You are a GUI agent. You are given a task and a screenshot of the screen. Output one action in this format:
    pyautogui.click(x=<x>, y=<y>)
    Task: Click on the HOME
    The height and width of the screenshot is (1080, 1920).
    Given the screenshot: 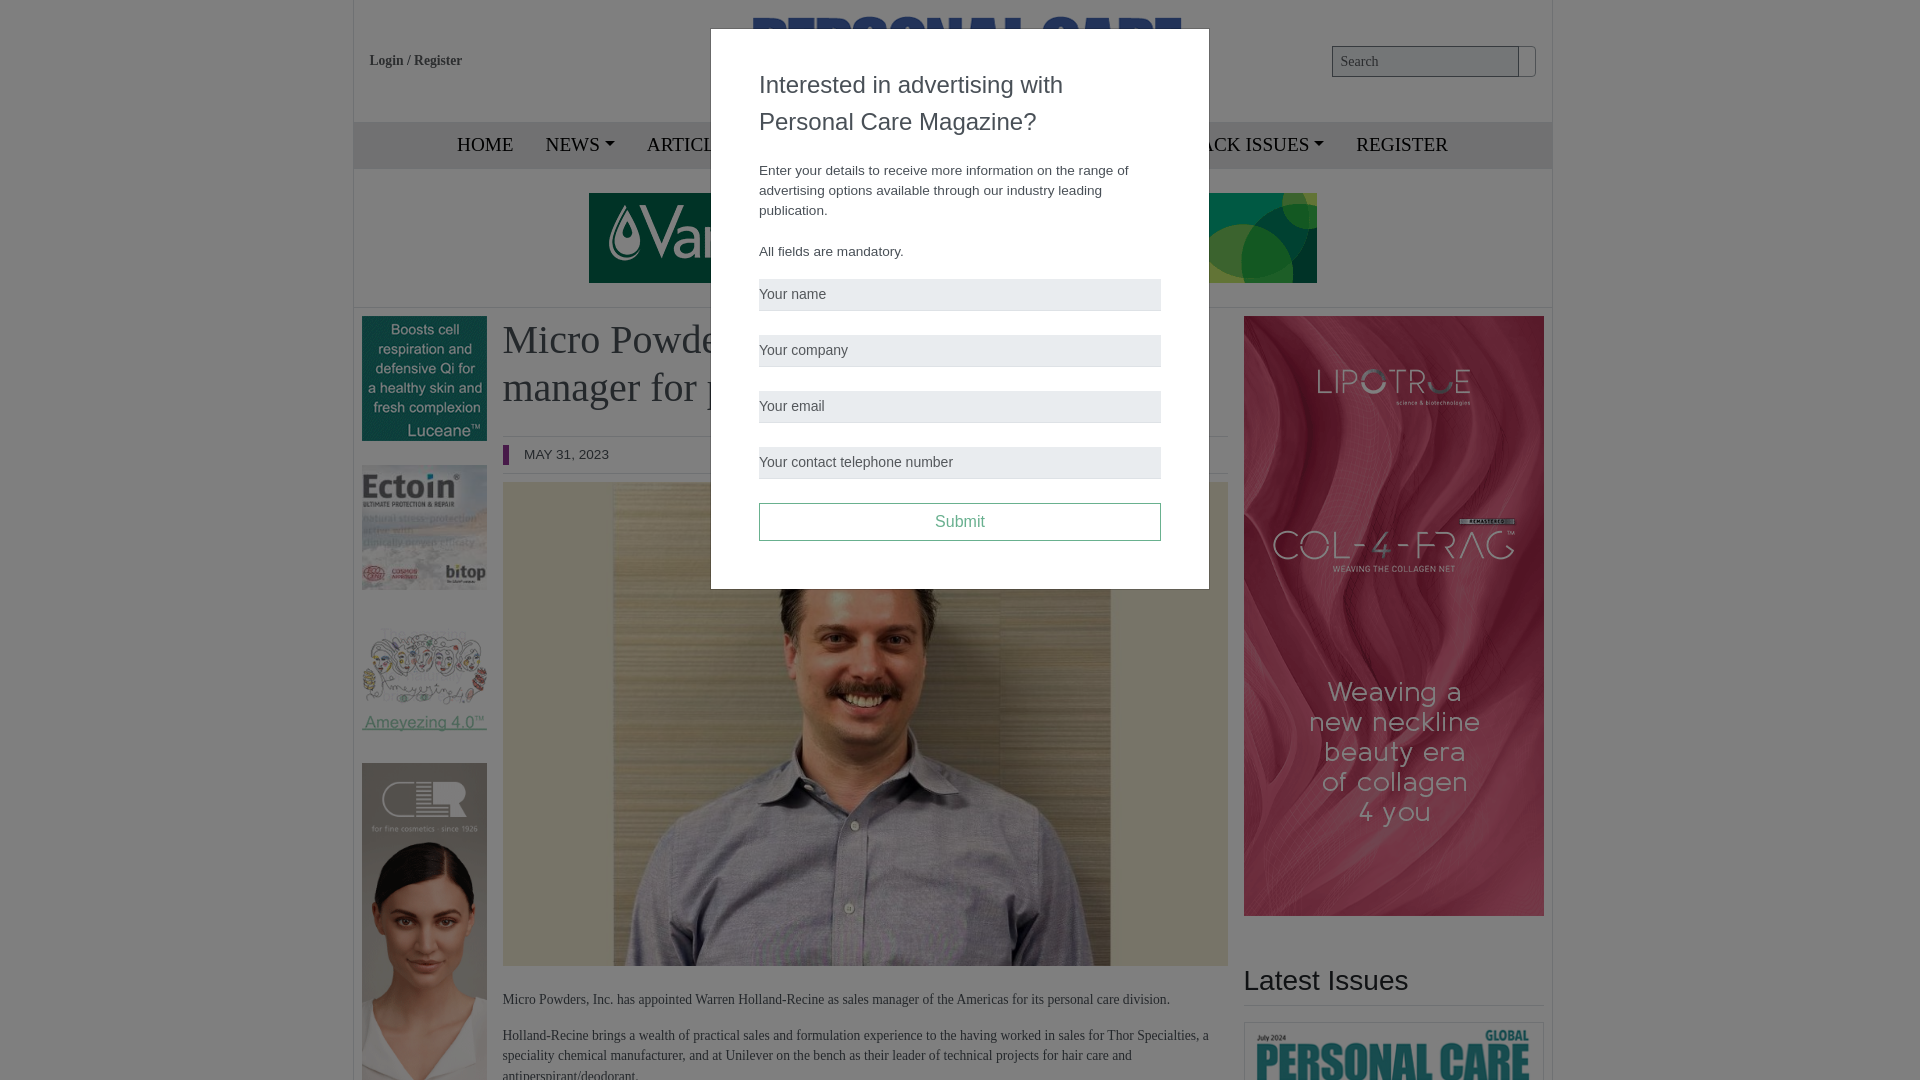 What is the action you would take?
    pyautogui.click(x=485, y=146)
    